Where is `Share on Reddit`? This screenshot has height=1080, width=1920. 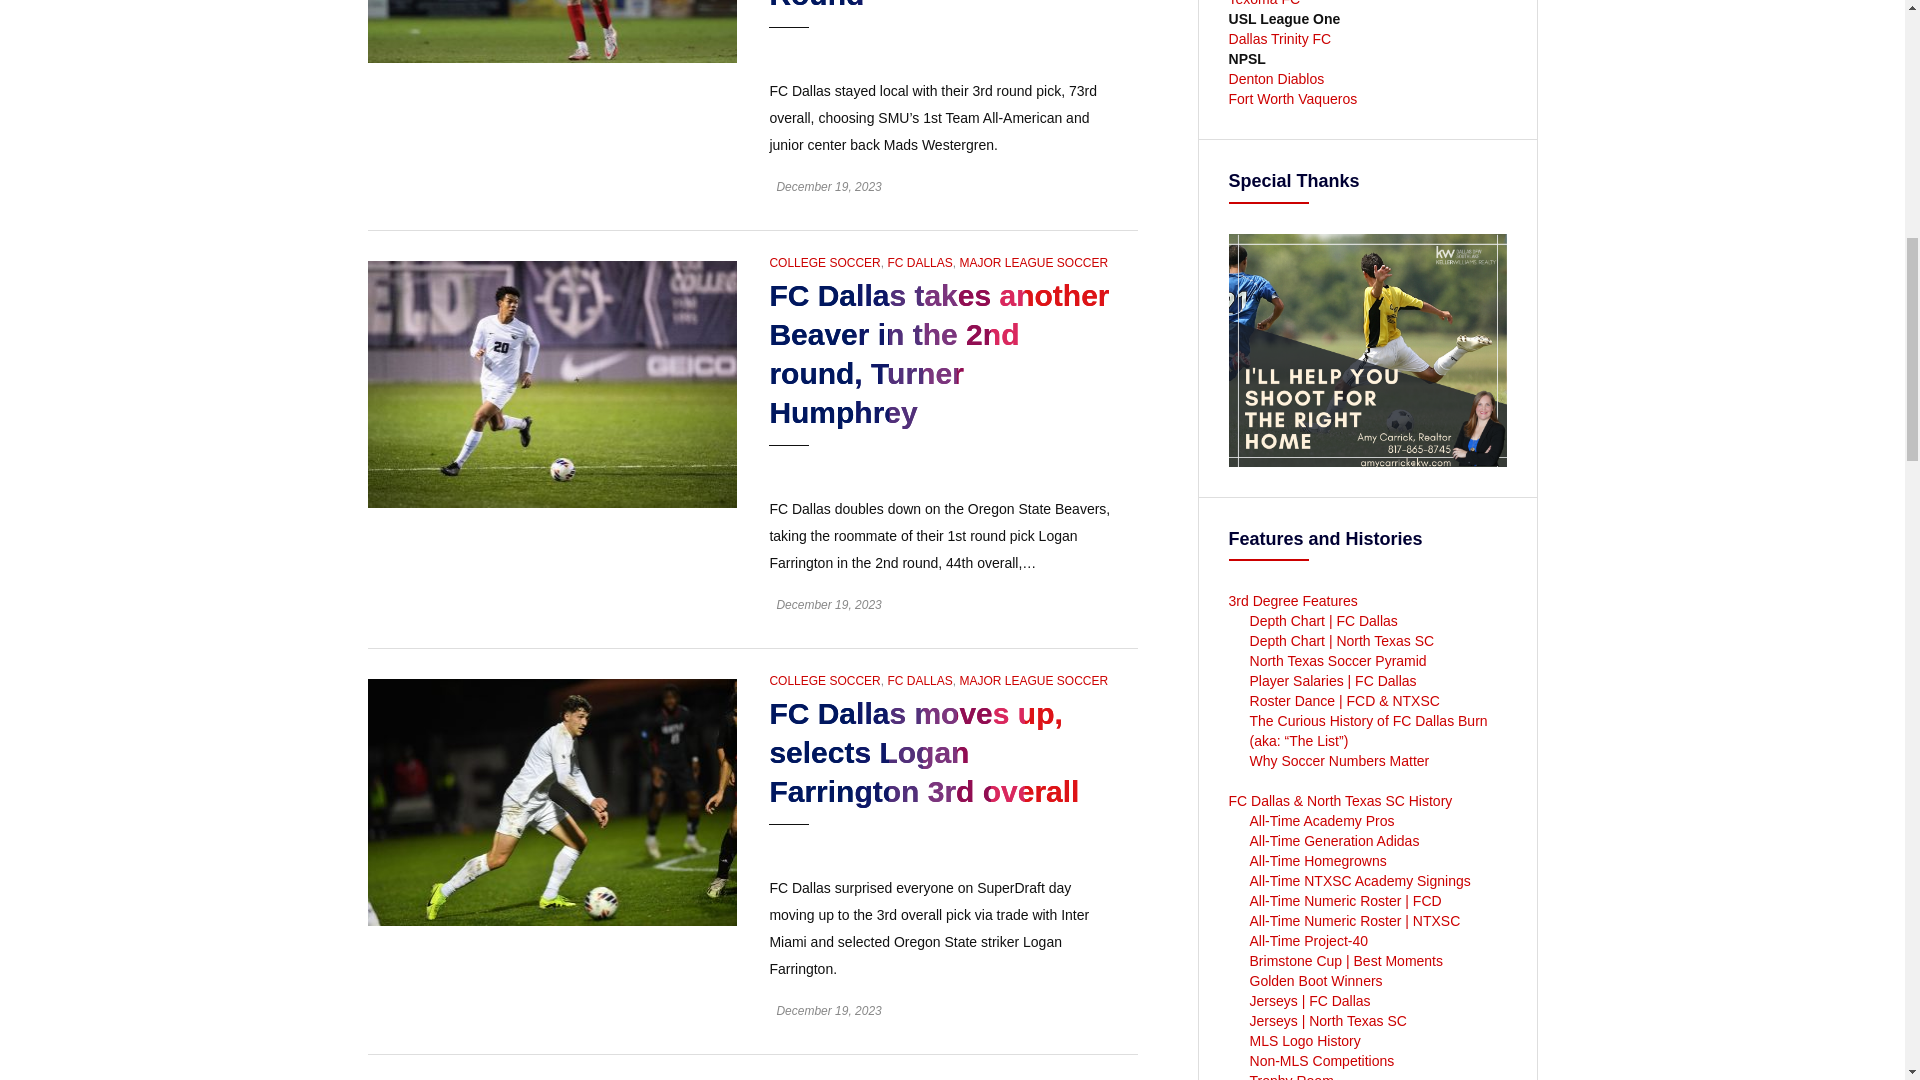 Share on Reddit is located at coordinates (1092, 843).